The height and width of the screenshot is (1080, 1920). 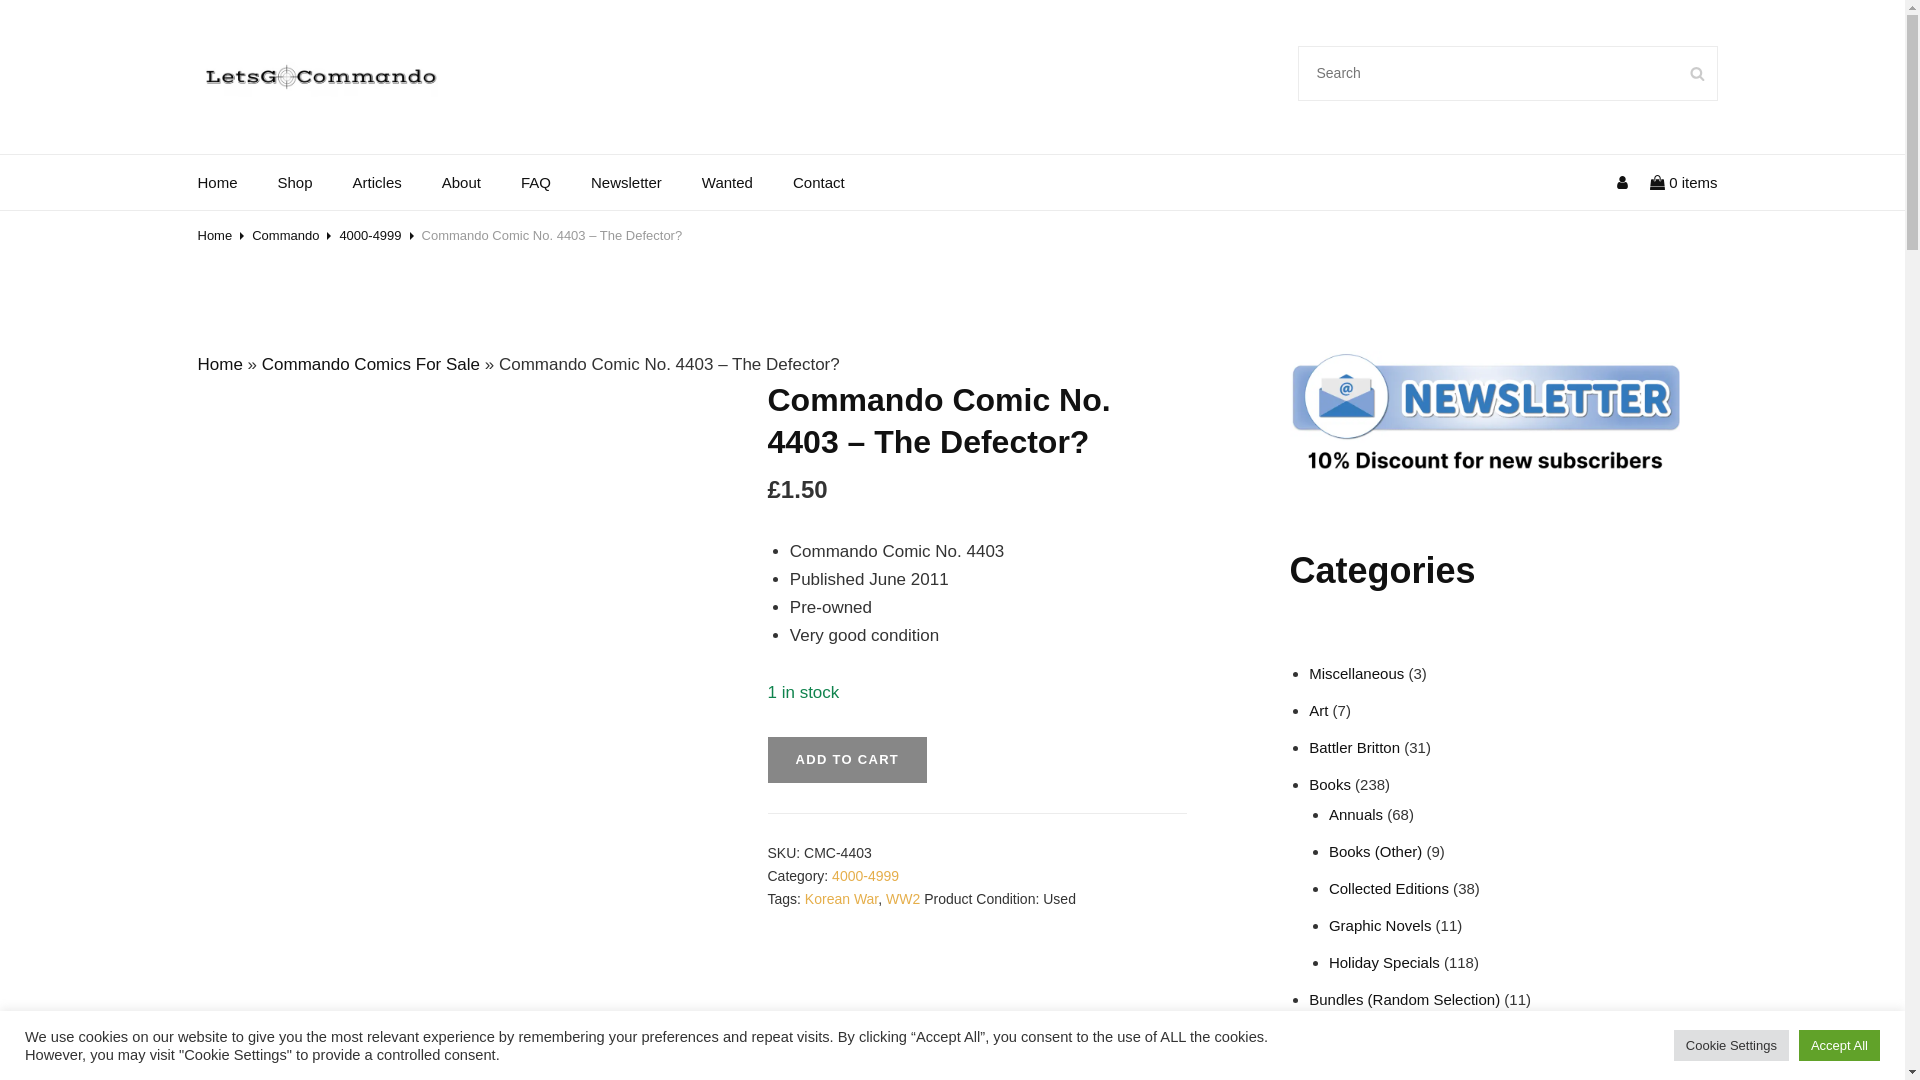 What do you see at coordinates (626, 182) in the screenshot?
I see `Newsletter` at bounding box center [626, 182].